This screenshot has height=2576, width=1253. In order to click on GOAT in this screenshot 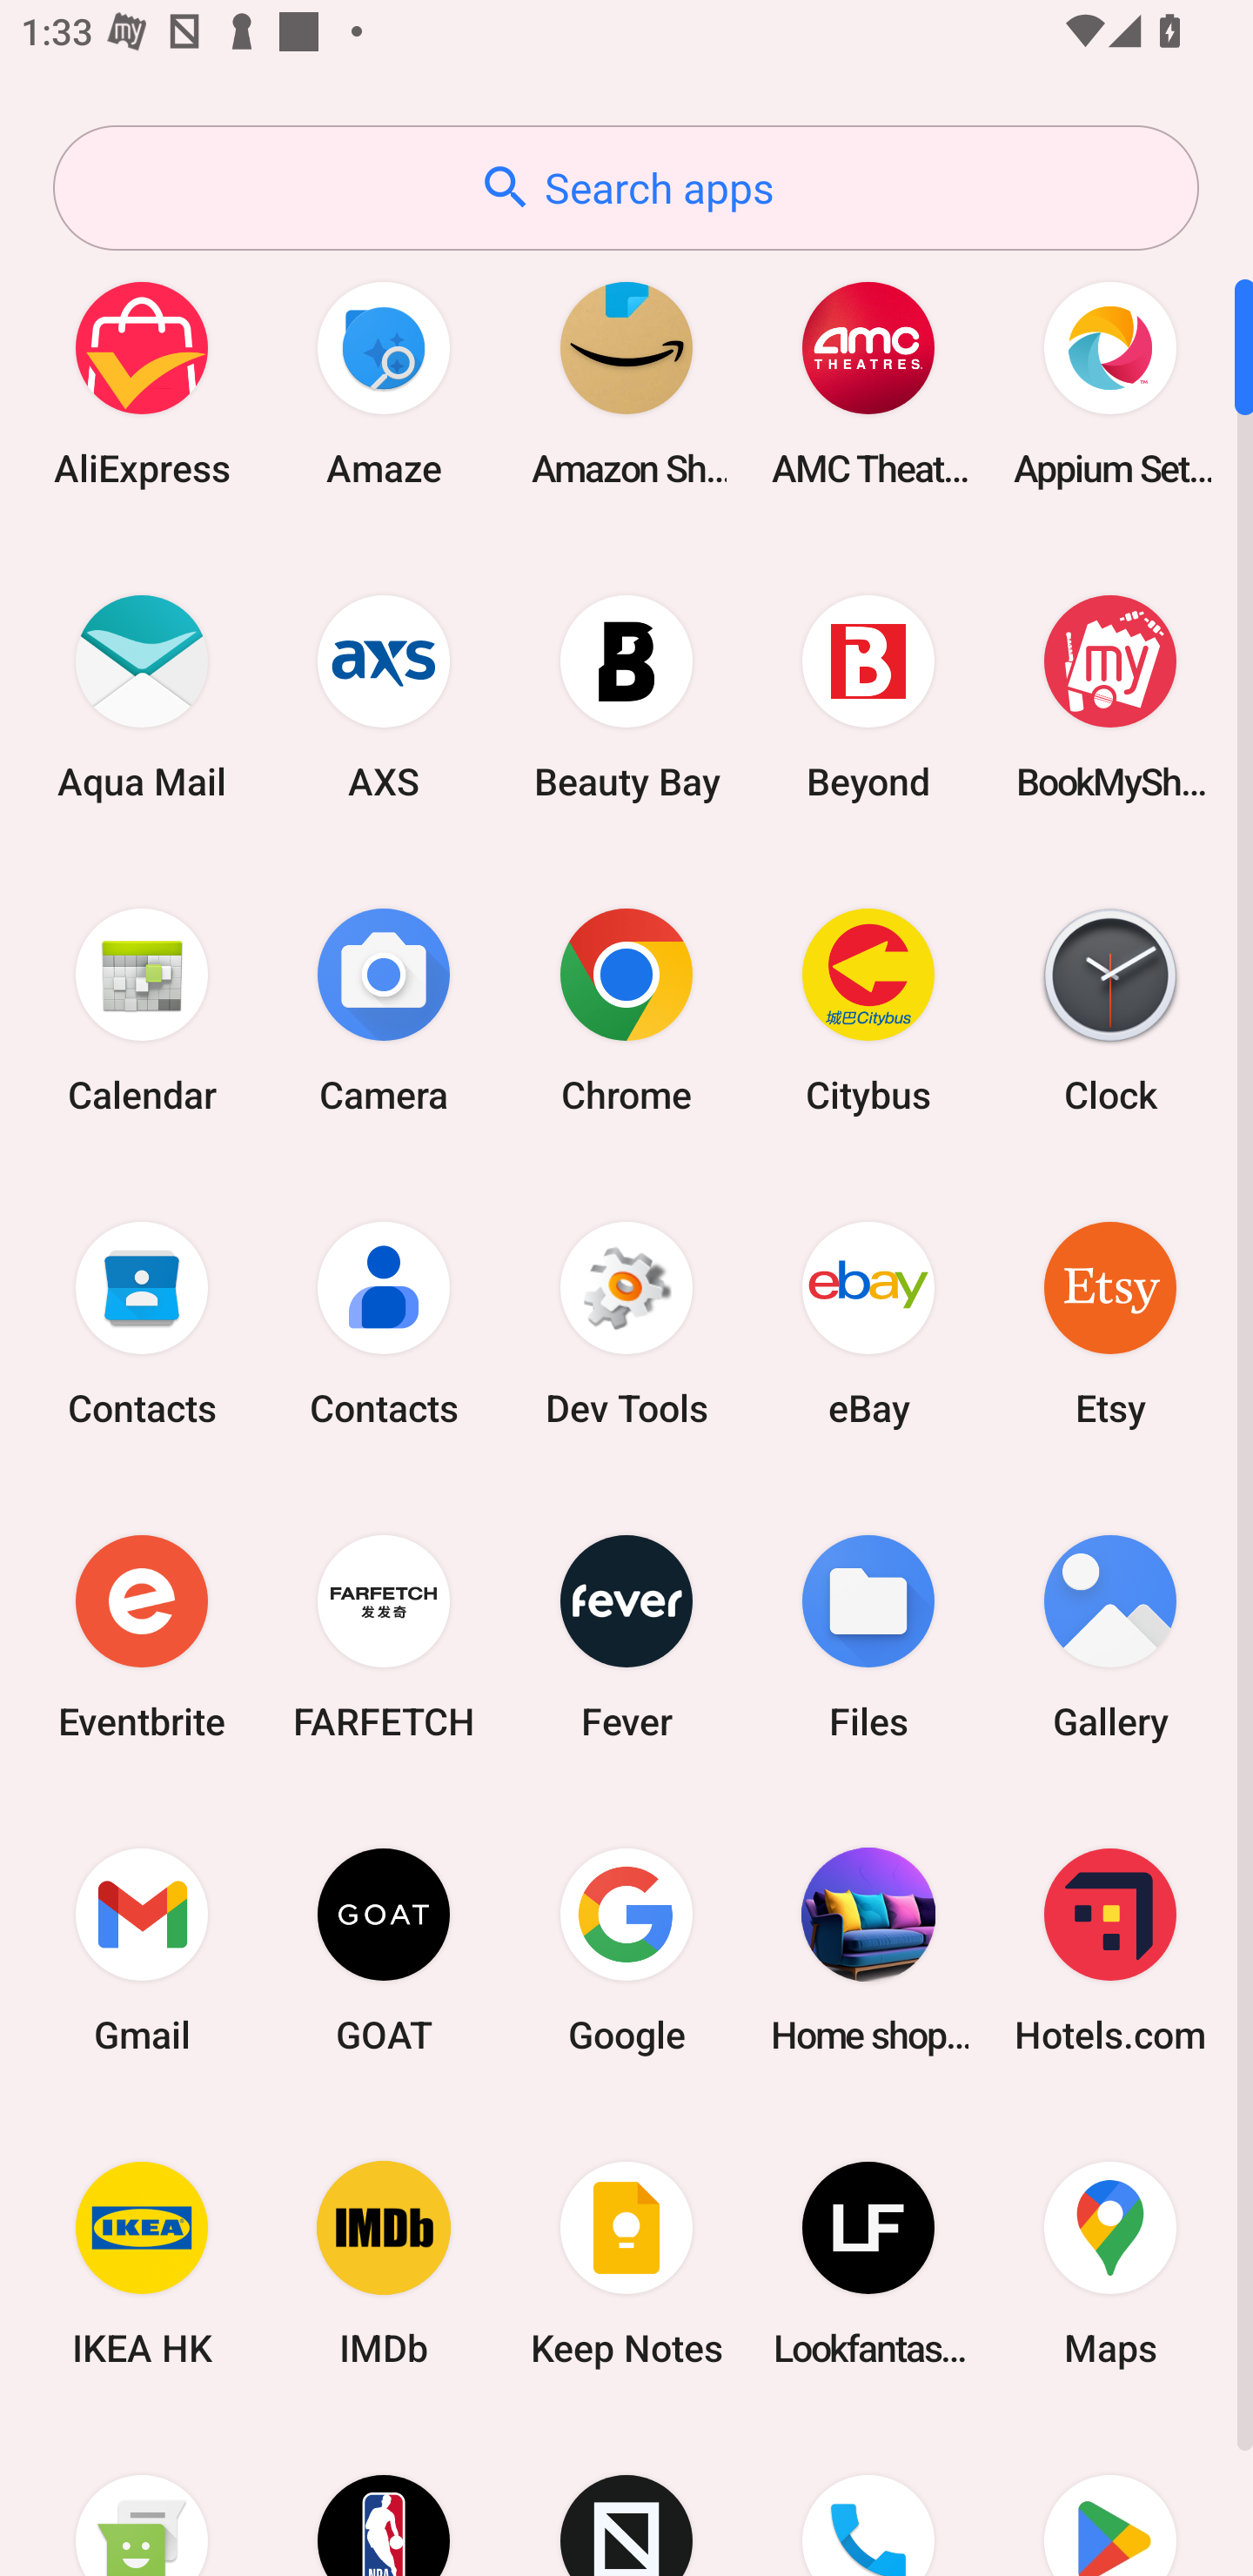, I will do `click(384, 1949)`.